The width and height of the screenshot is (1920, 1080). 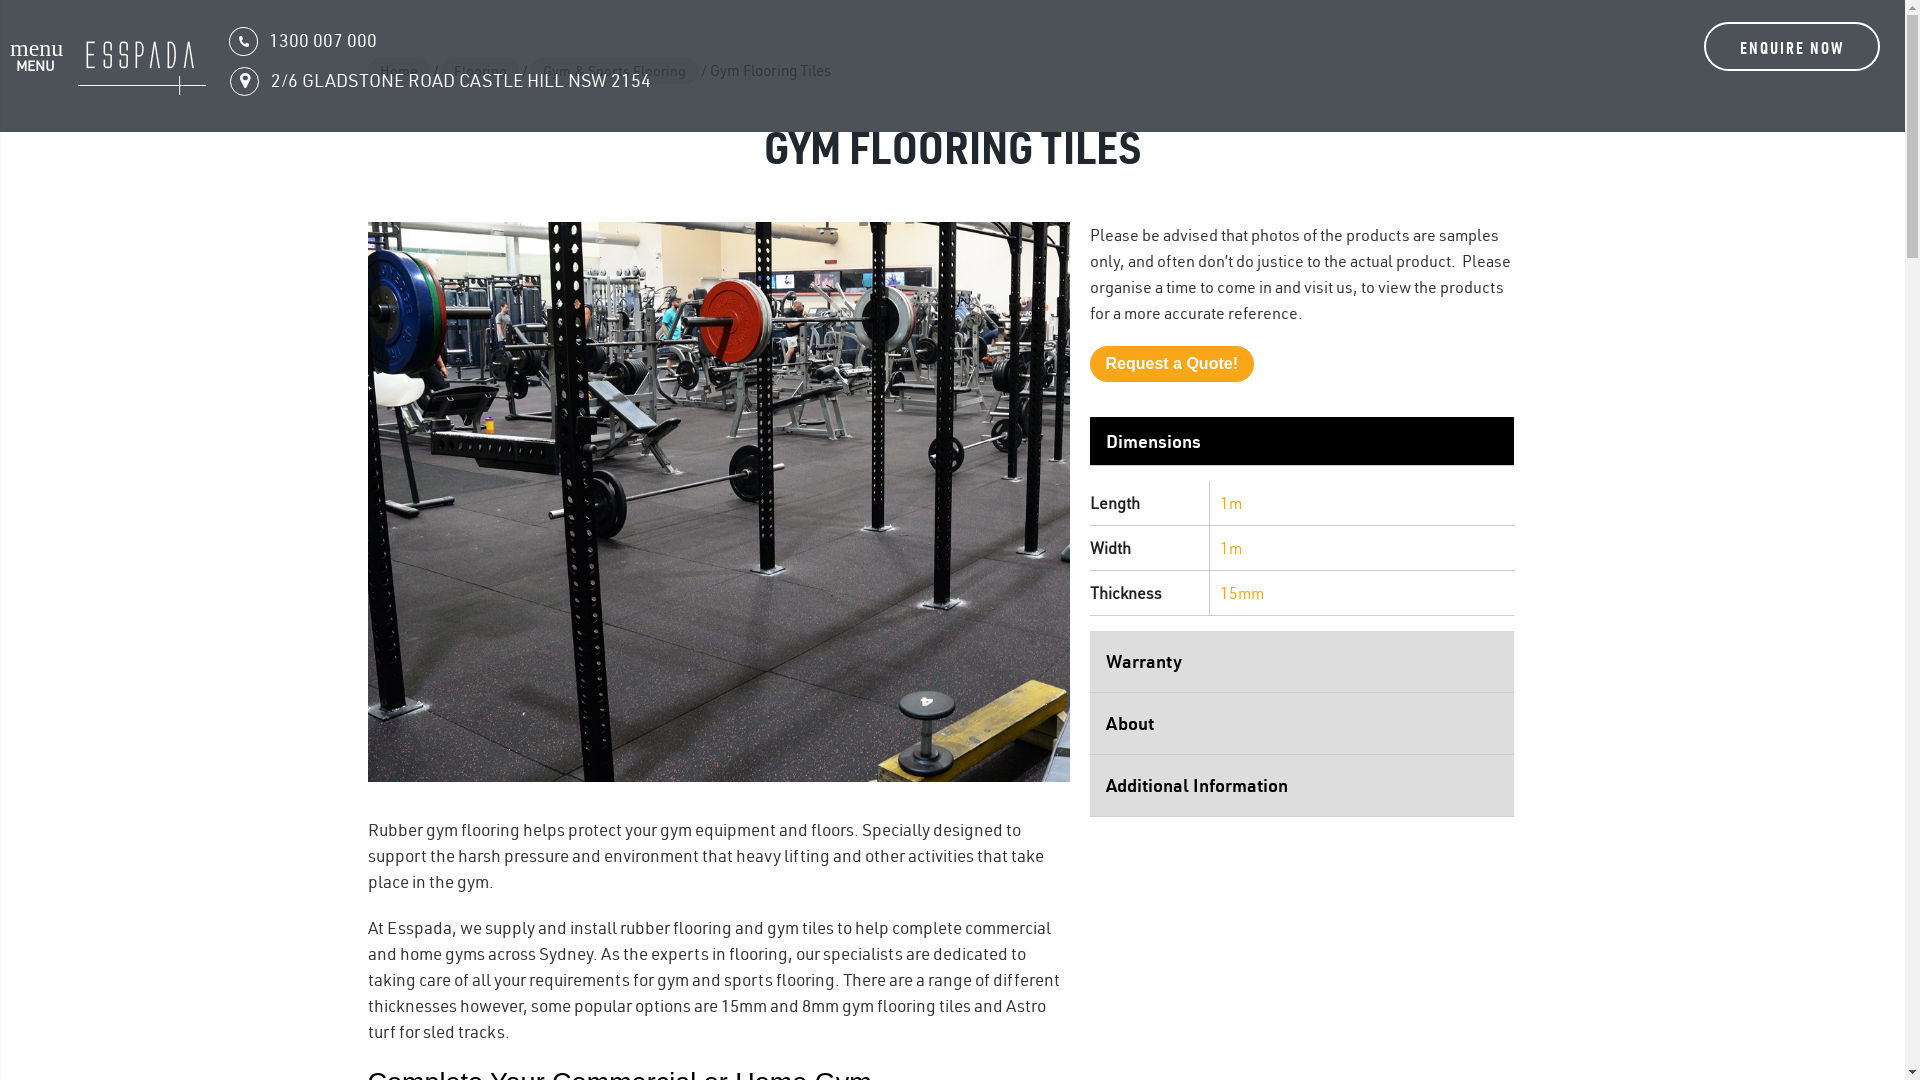 I want to click on Gym & Sports Flooring, so click(x=614, y=71).